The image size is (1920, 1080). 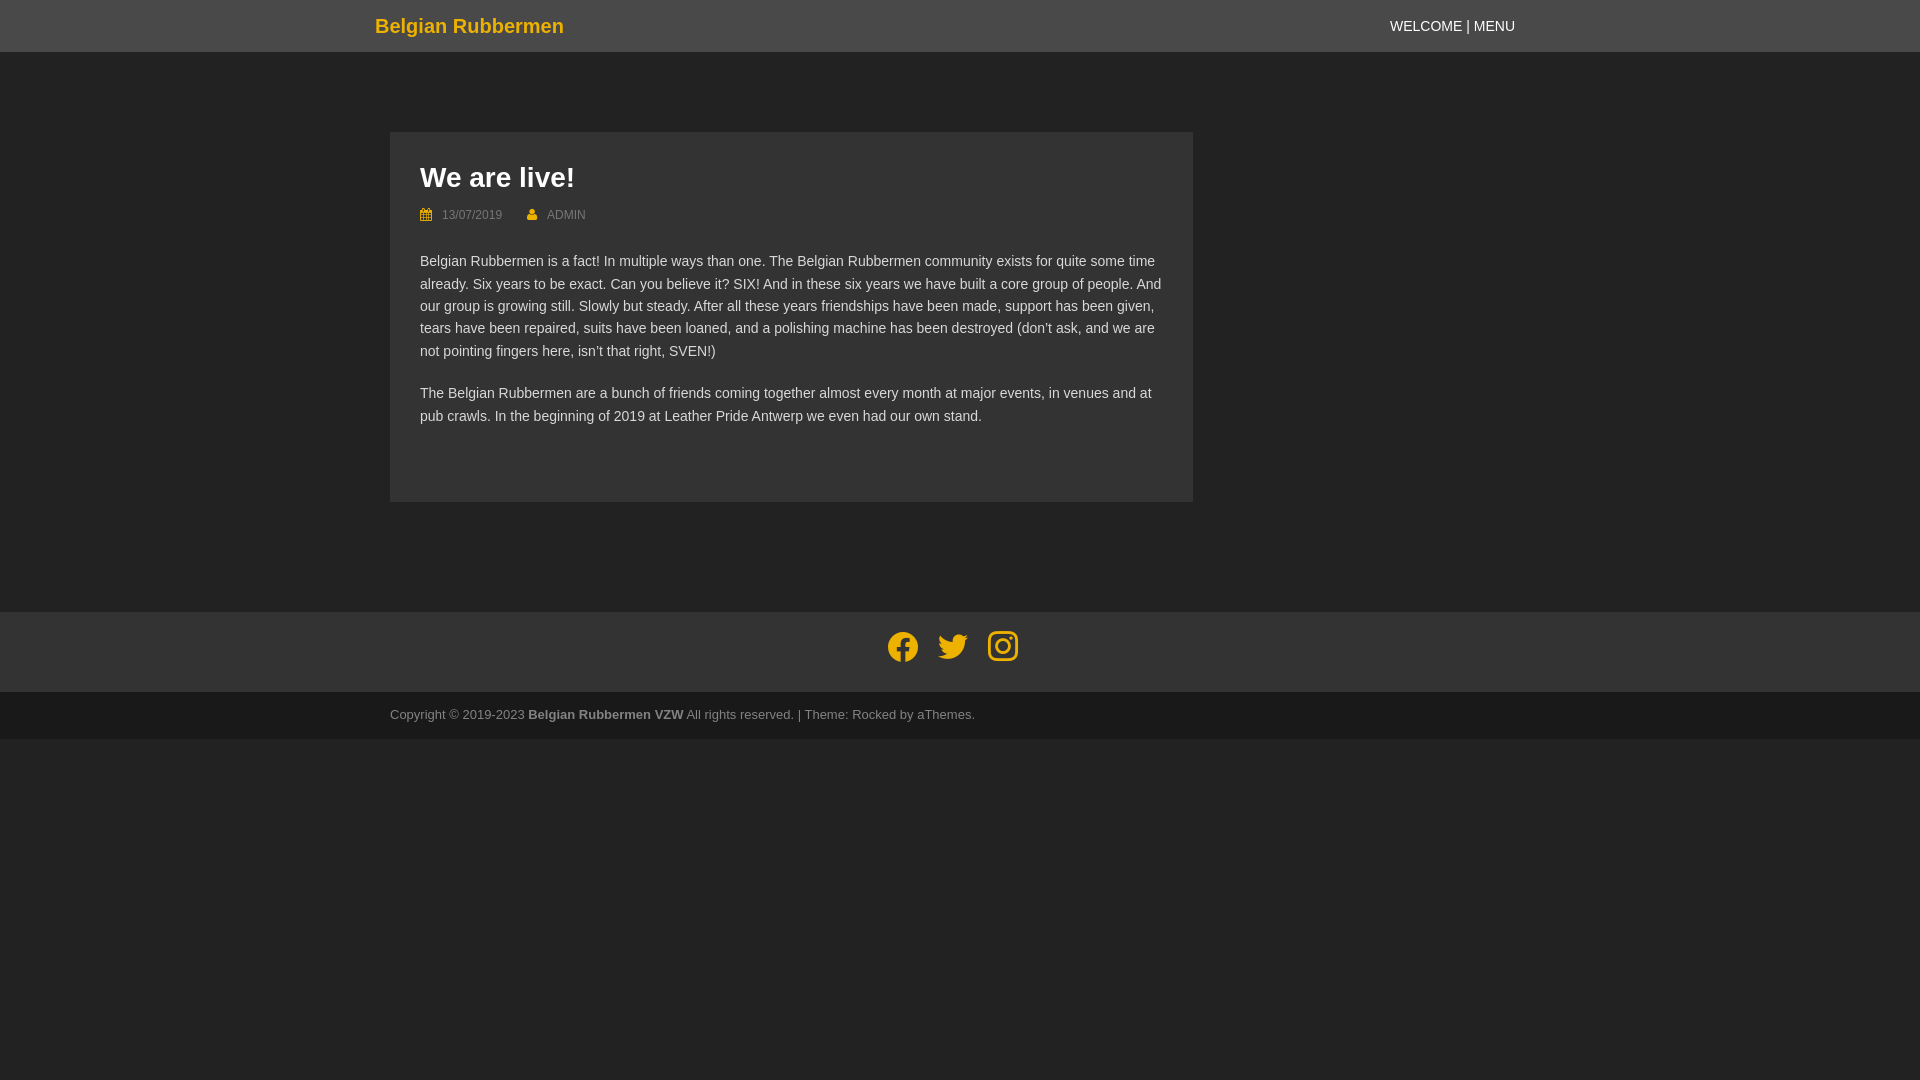 What do you see at coordinates (903, 646) in the screenshot?
I see `facebook` at bounding box center [903, 646].